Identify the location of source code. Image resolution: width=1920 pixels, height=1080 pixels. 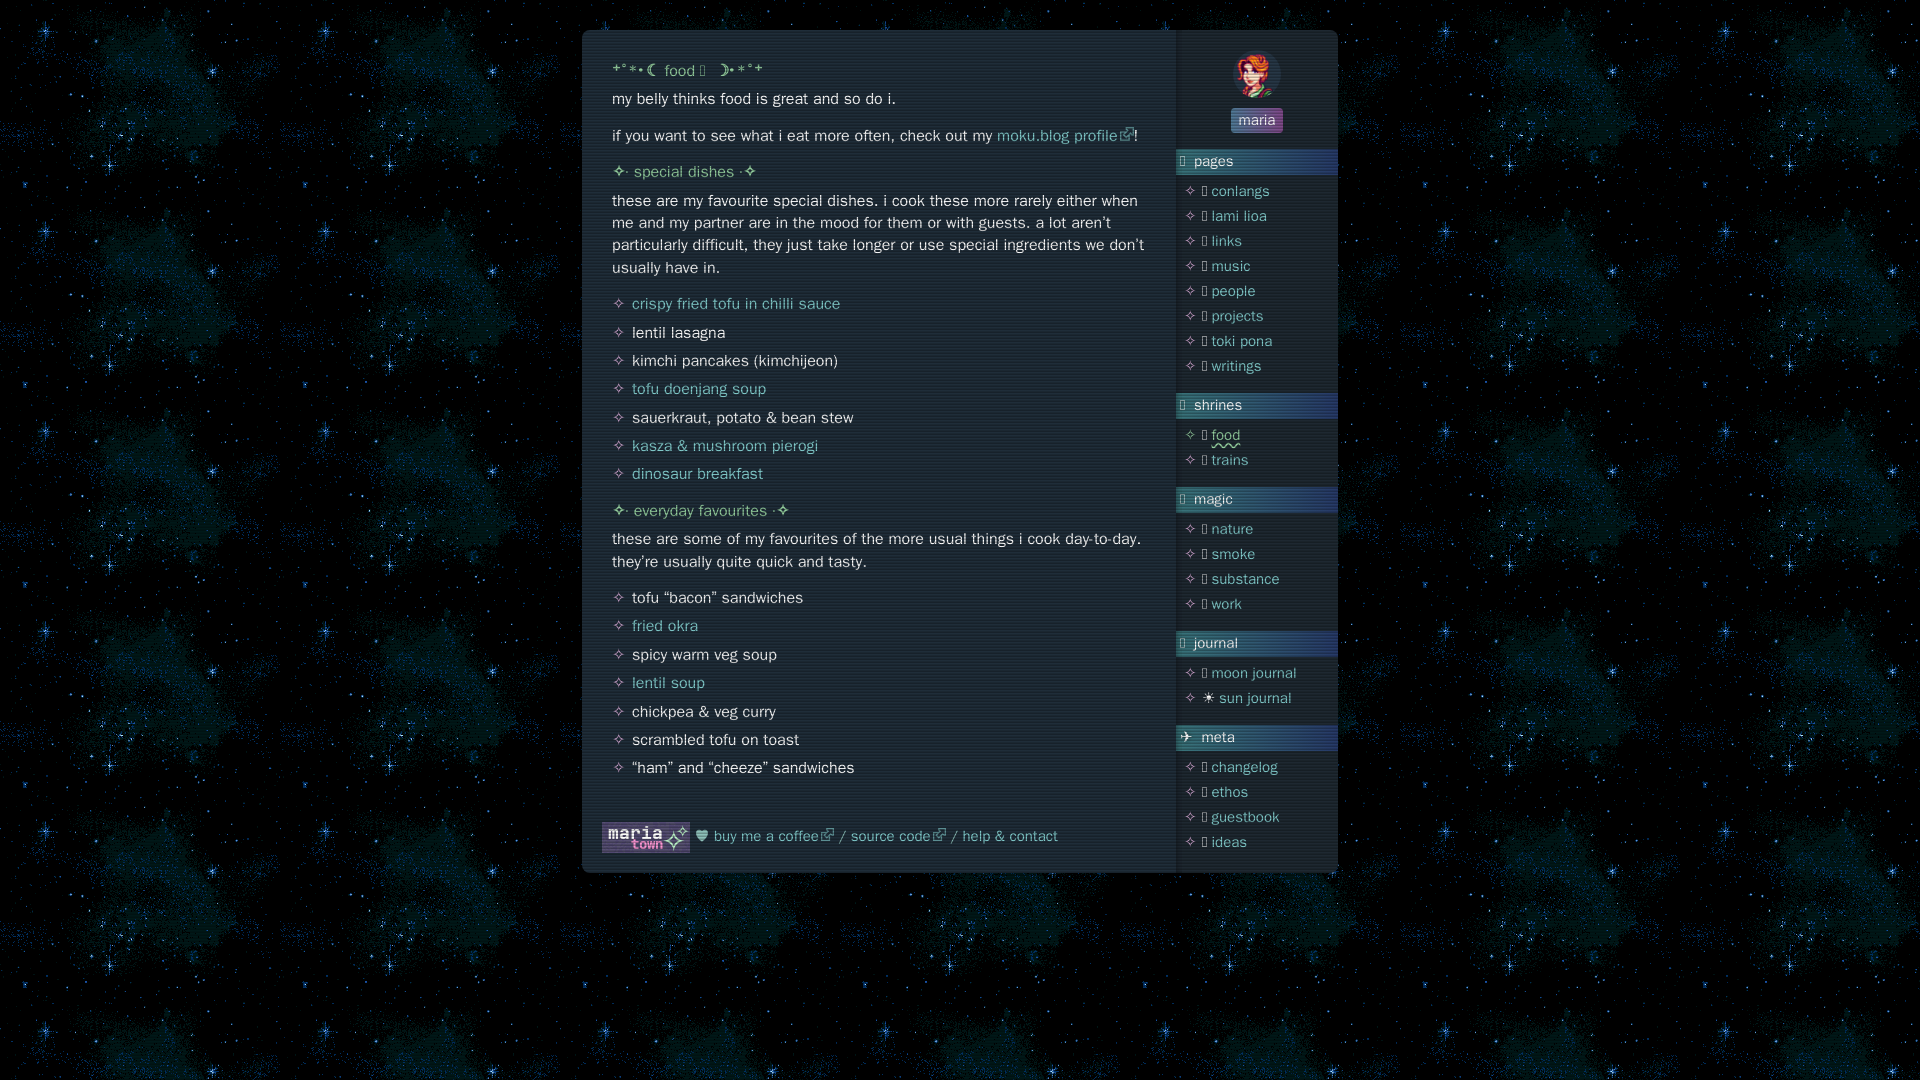
(898, 836).